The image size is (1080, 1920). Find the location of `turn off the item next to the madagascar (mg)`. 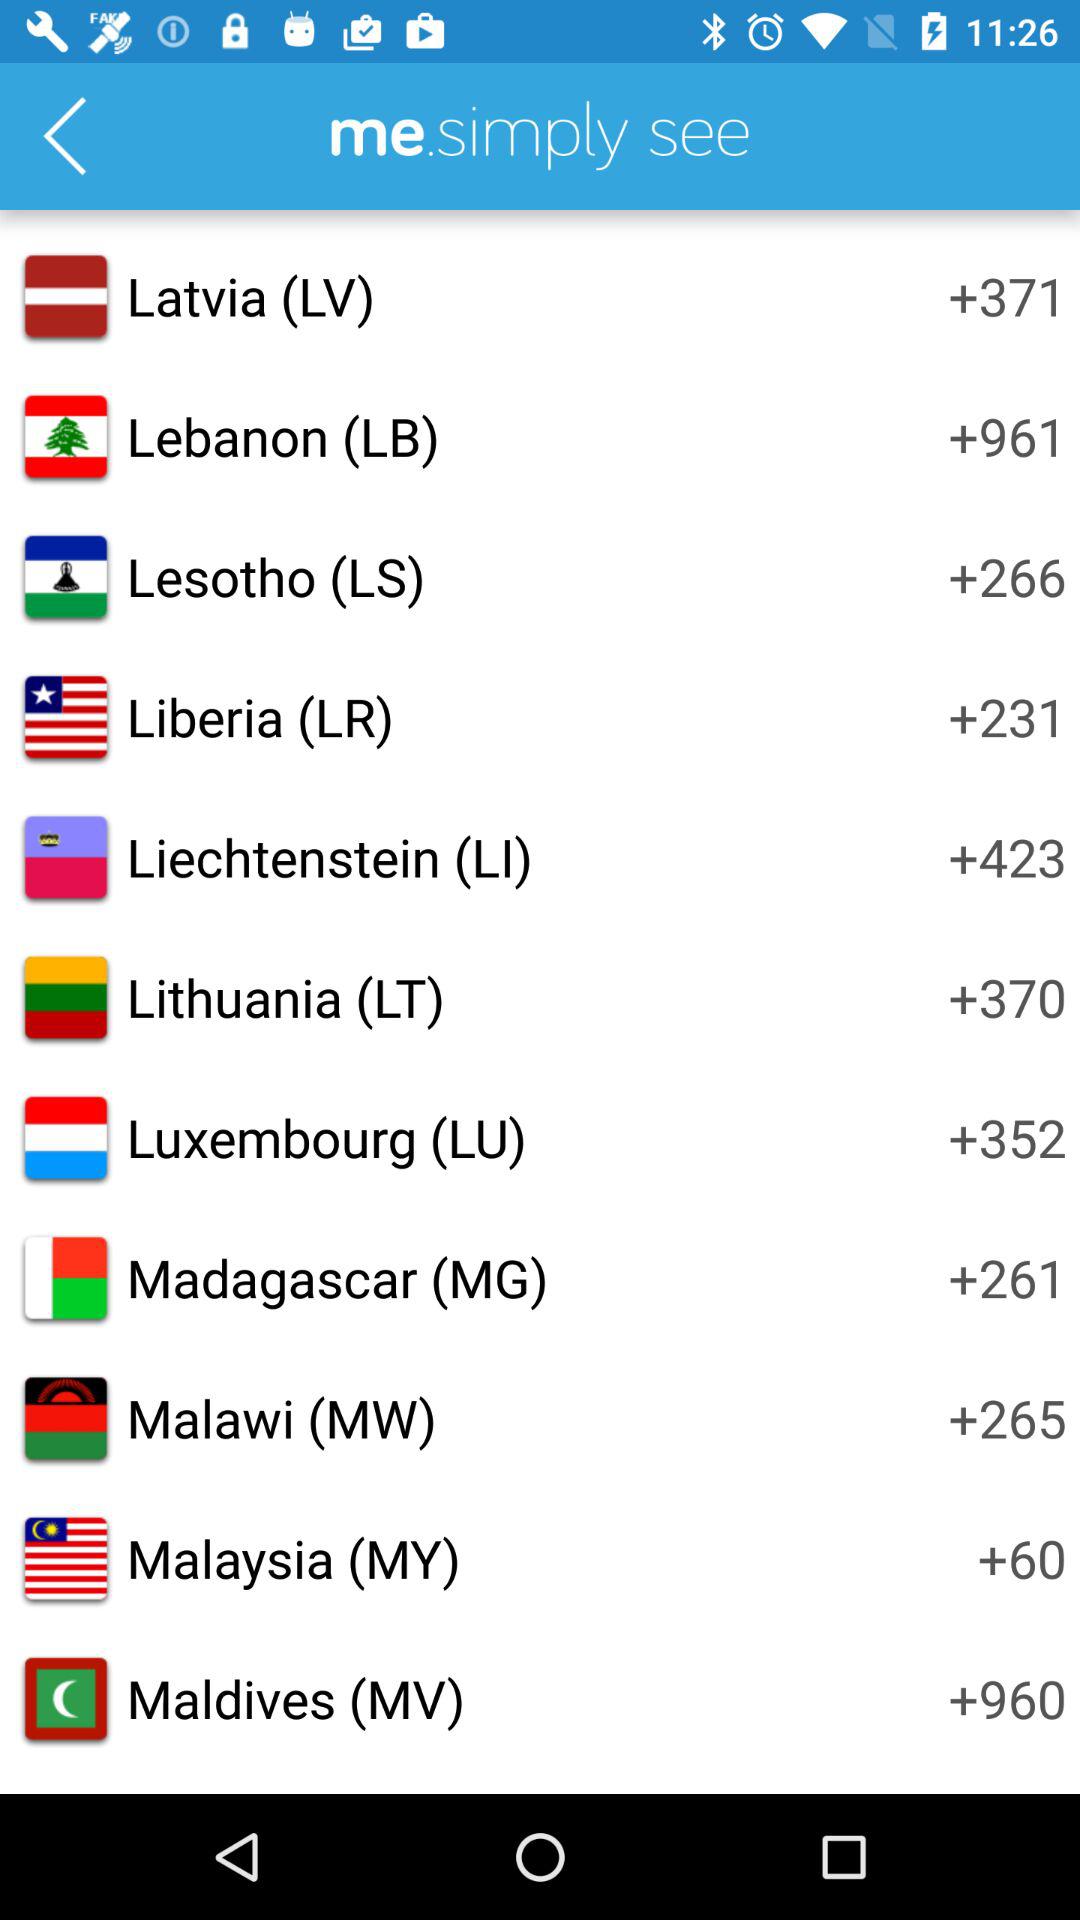

turn off the item next to the madagascar (mg) is located at coordinates (1007, 1277).